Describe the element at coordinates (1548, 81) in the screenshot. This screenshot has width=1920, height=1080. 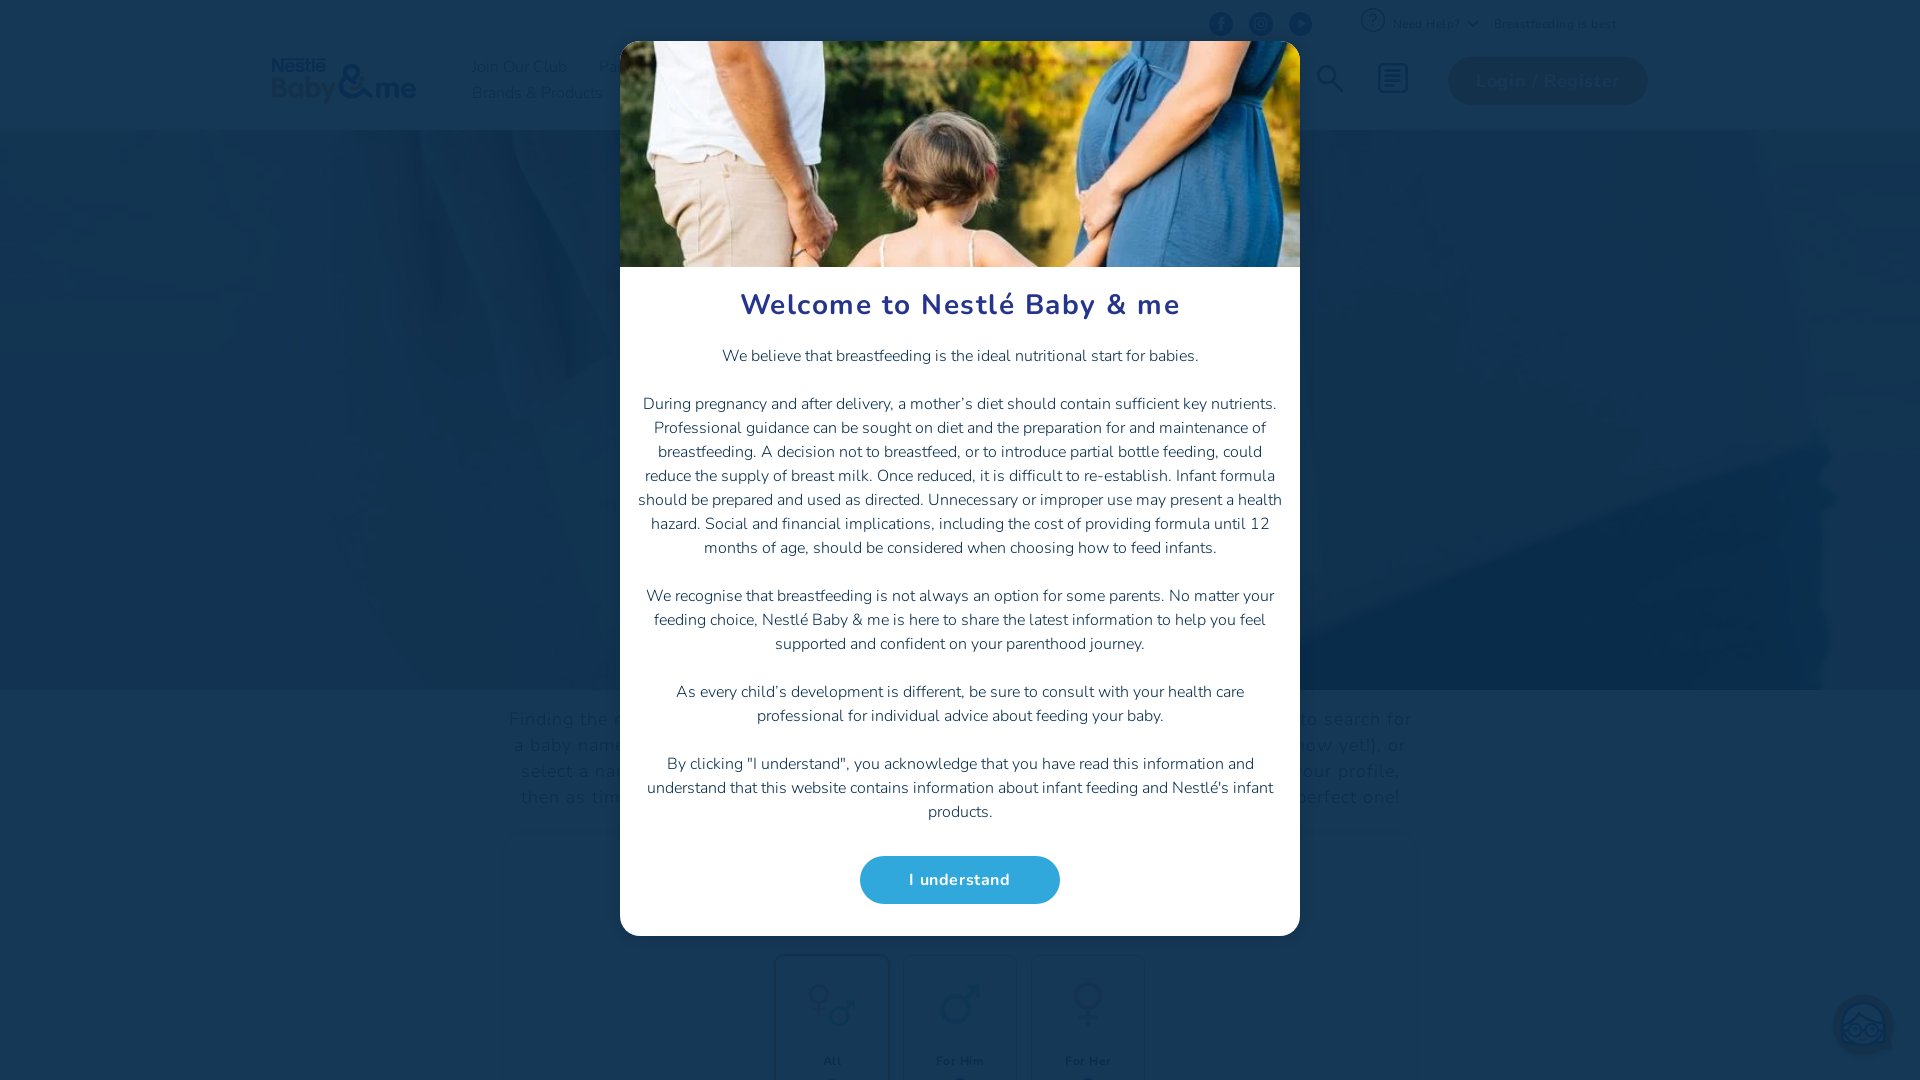
I see `Login / Register` at that location.